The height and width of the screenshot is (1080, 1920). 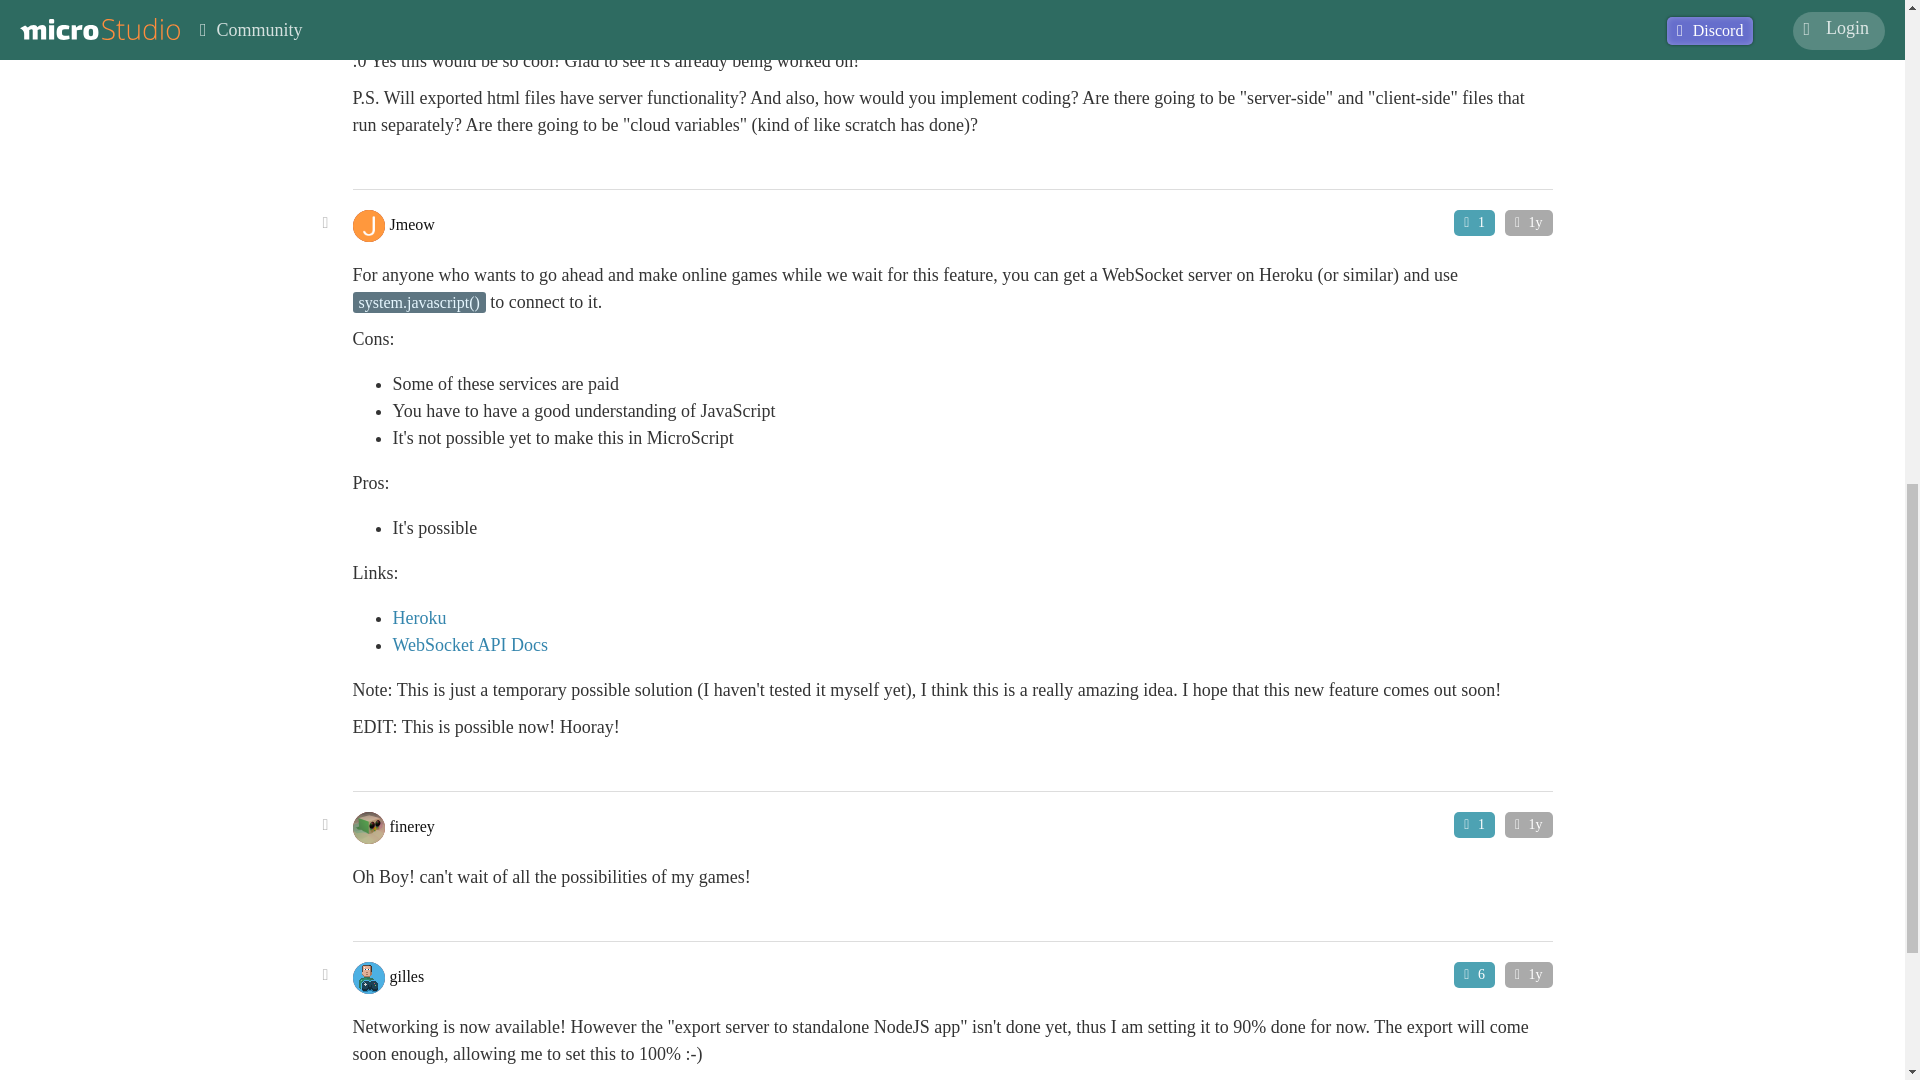 What do you see at coordinates (418, 618) in the screenshot?
I see `Heroku` at bounding box center [418, 618].